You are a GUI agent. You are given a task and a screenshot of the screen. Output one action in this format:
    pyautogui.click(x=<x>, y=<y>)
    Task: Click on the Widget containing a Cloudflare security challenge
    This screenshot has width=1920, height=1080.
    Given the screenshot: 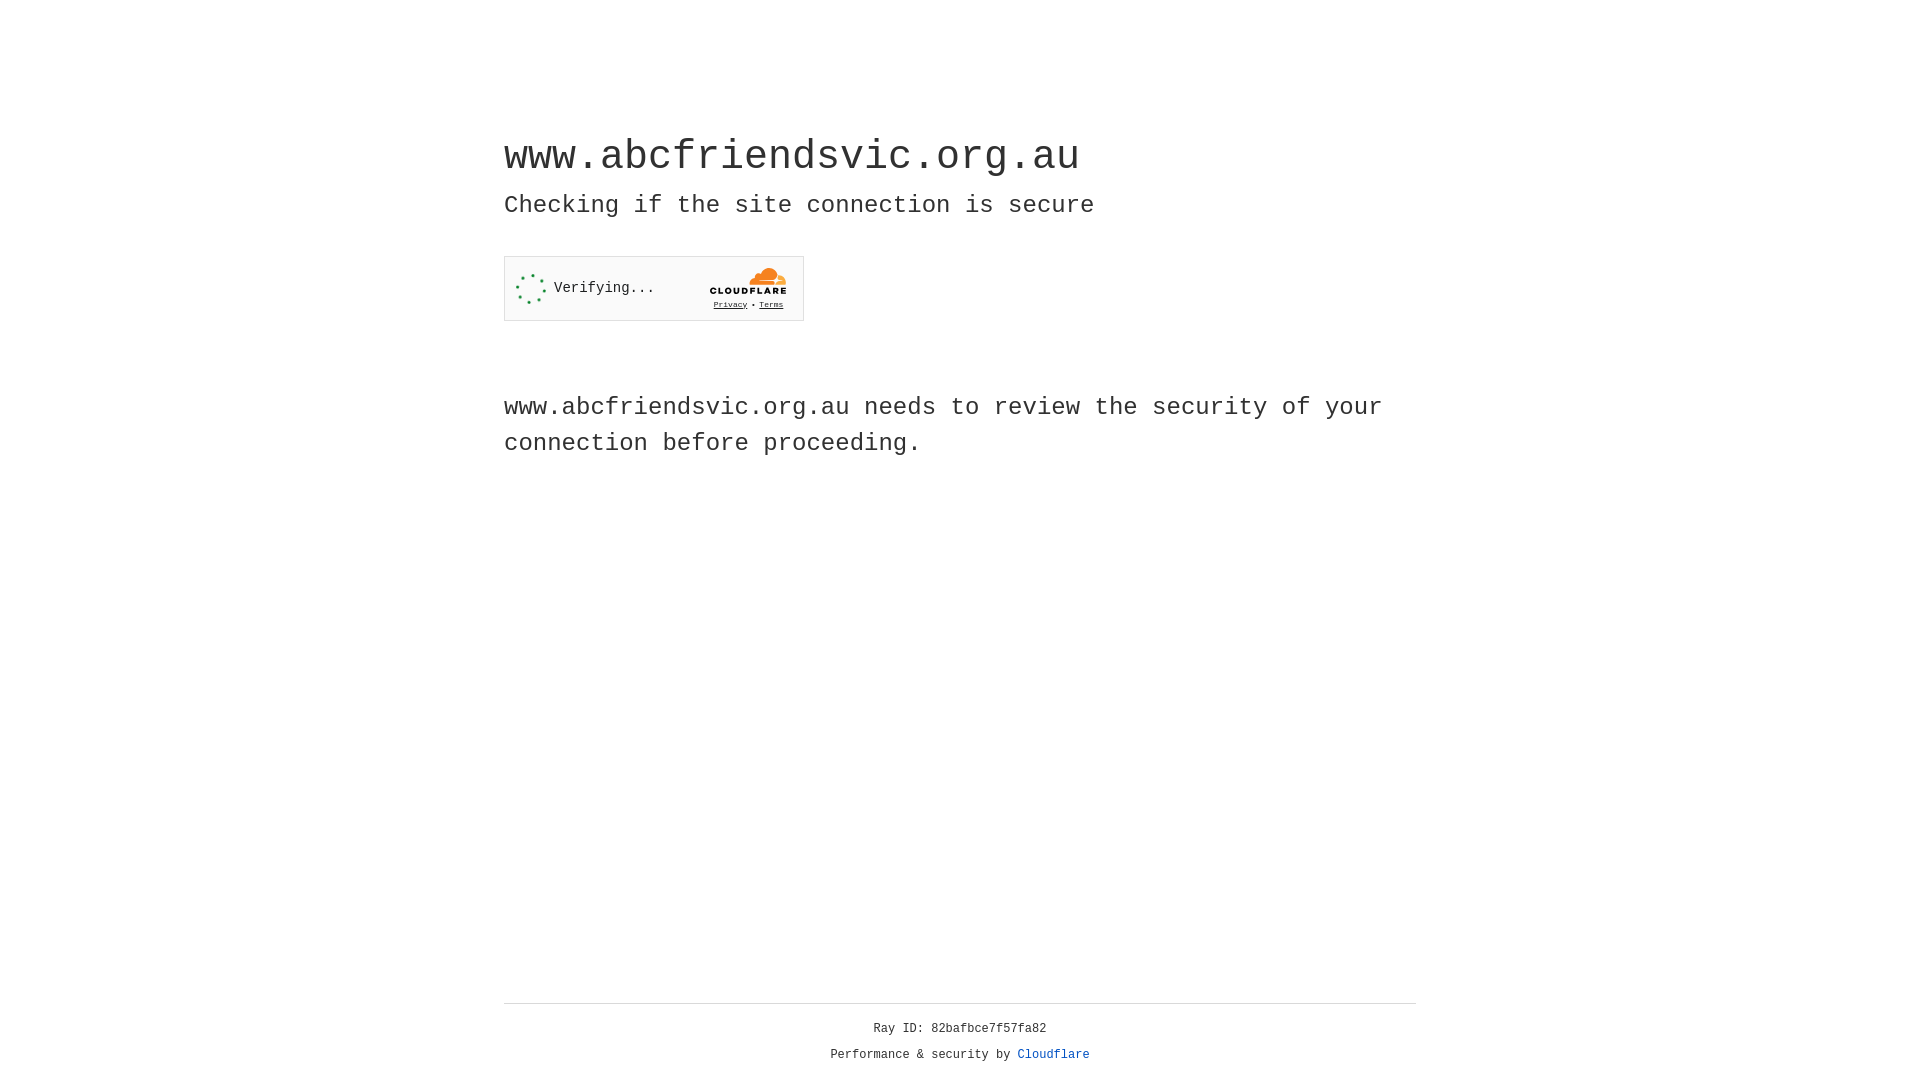 What is the action you would take?
    pyautogui.click(x=654, y=288)
    